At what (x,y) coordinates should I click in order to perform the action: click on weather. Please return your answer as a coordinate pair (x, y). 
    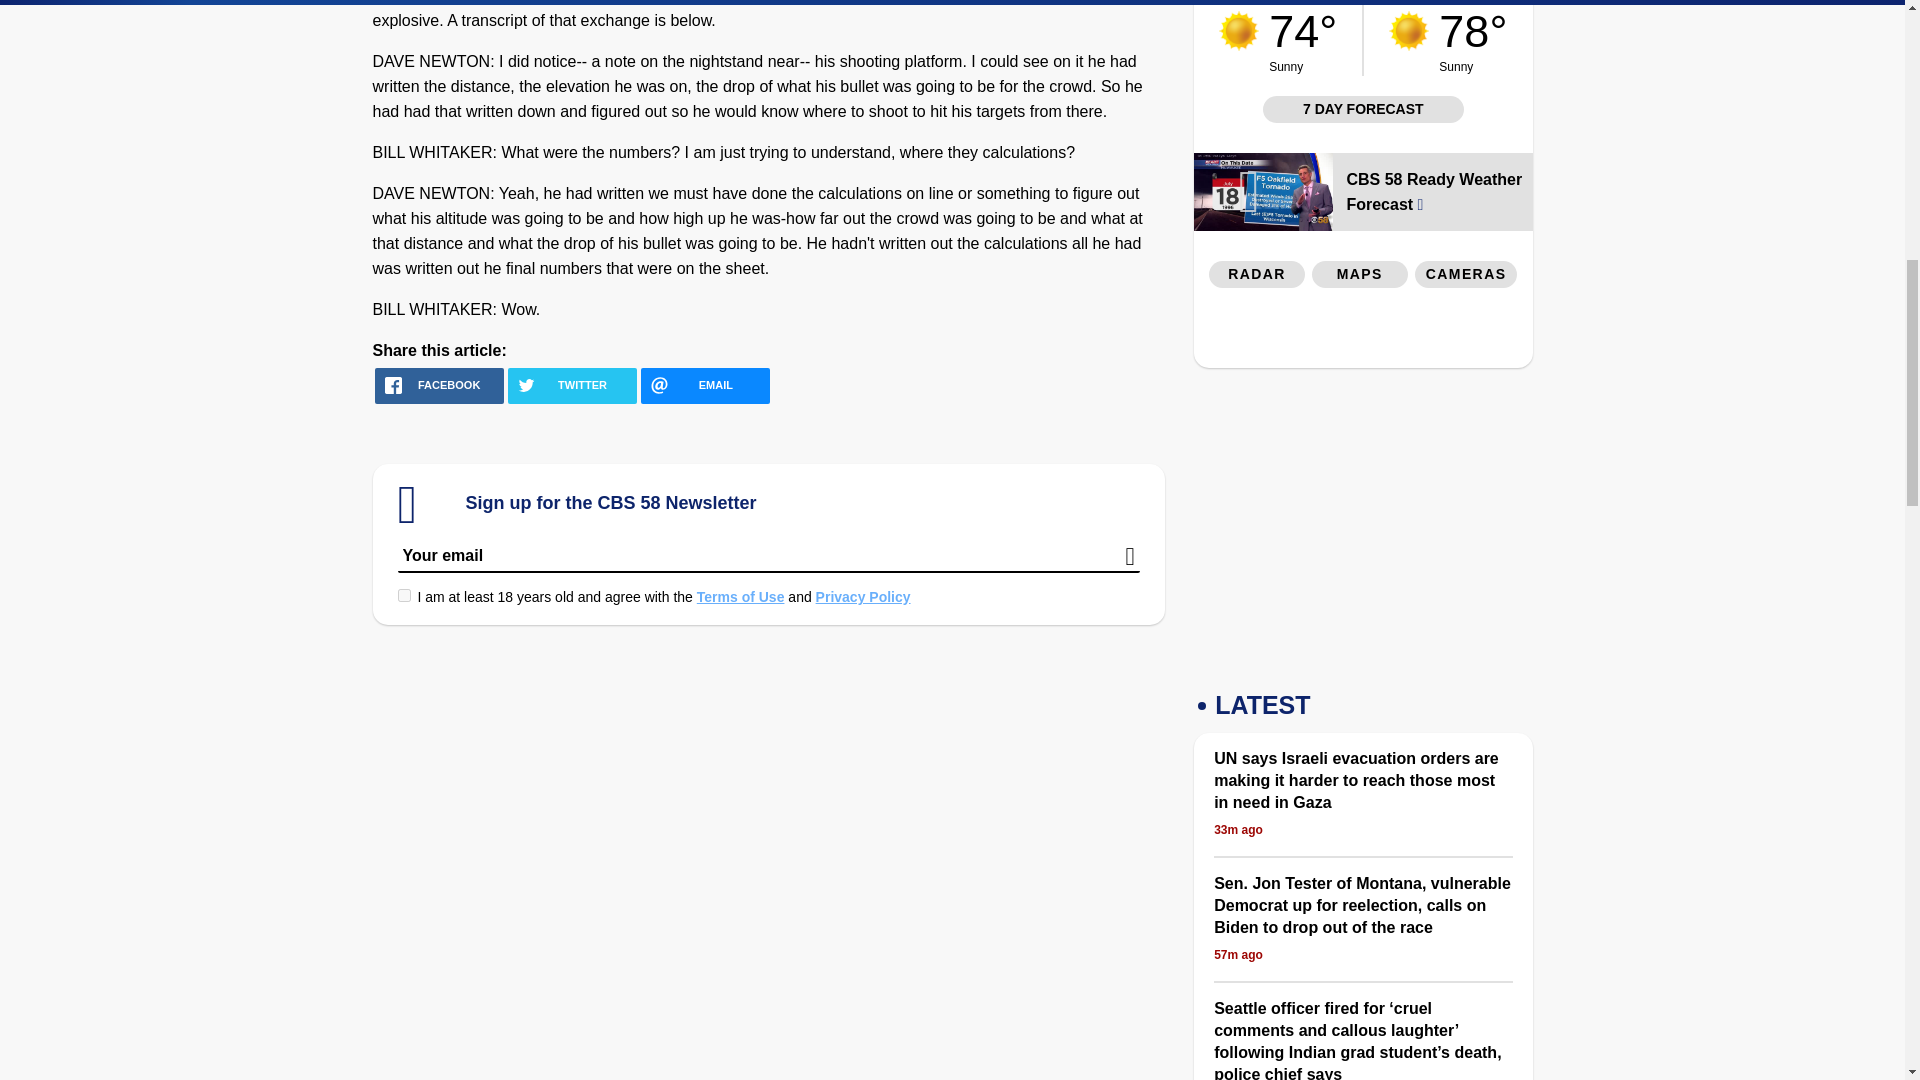
    Looking at the image, I should click on (1239, 30).